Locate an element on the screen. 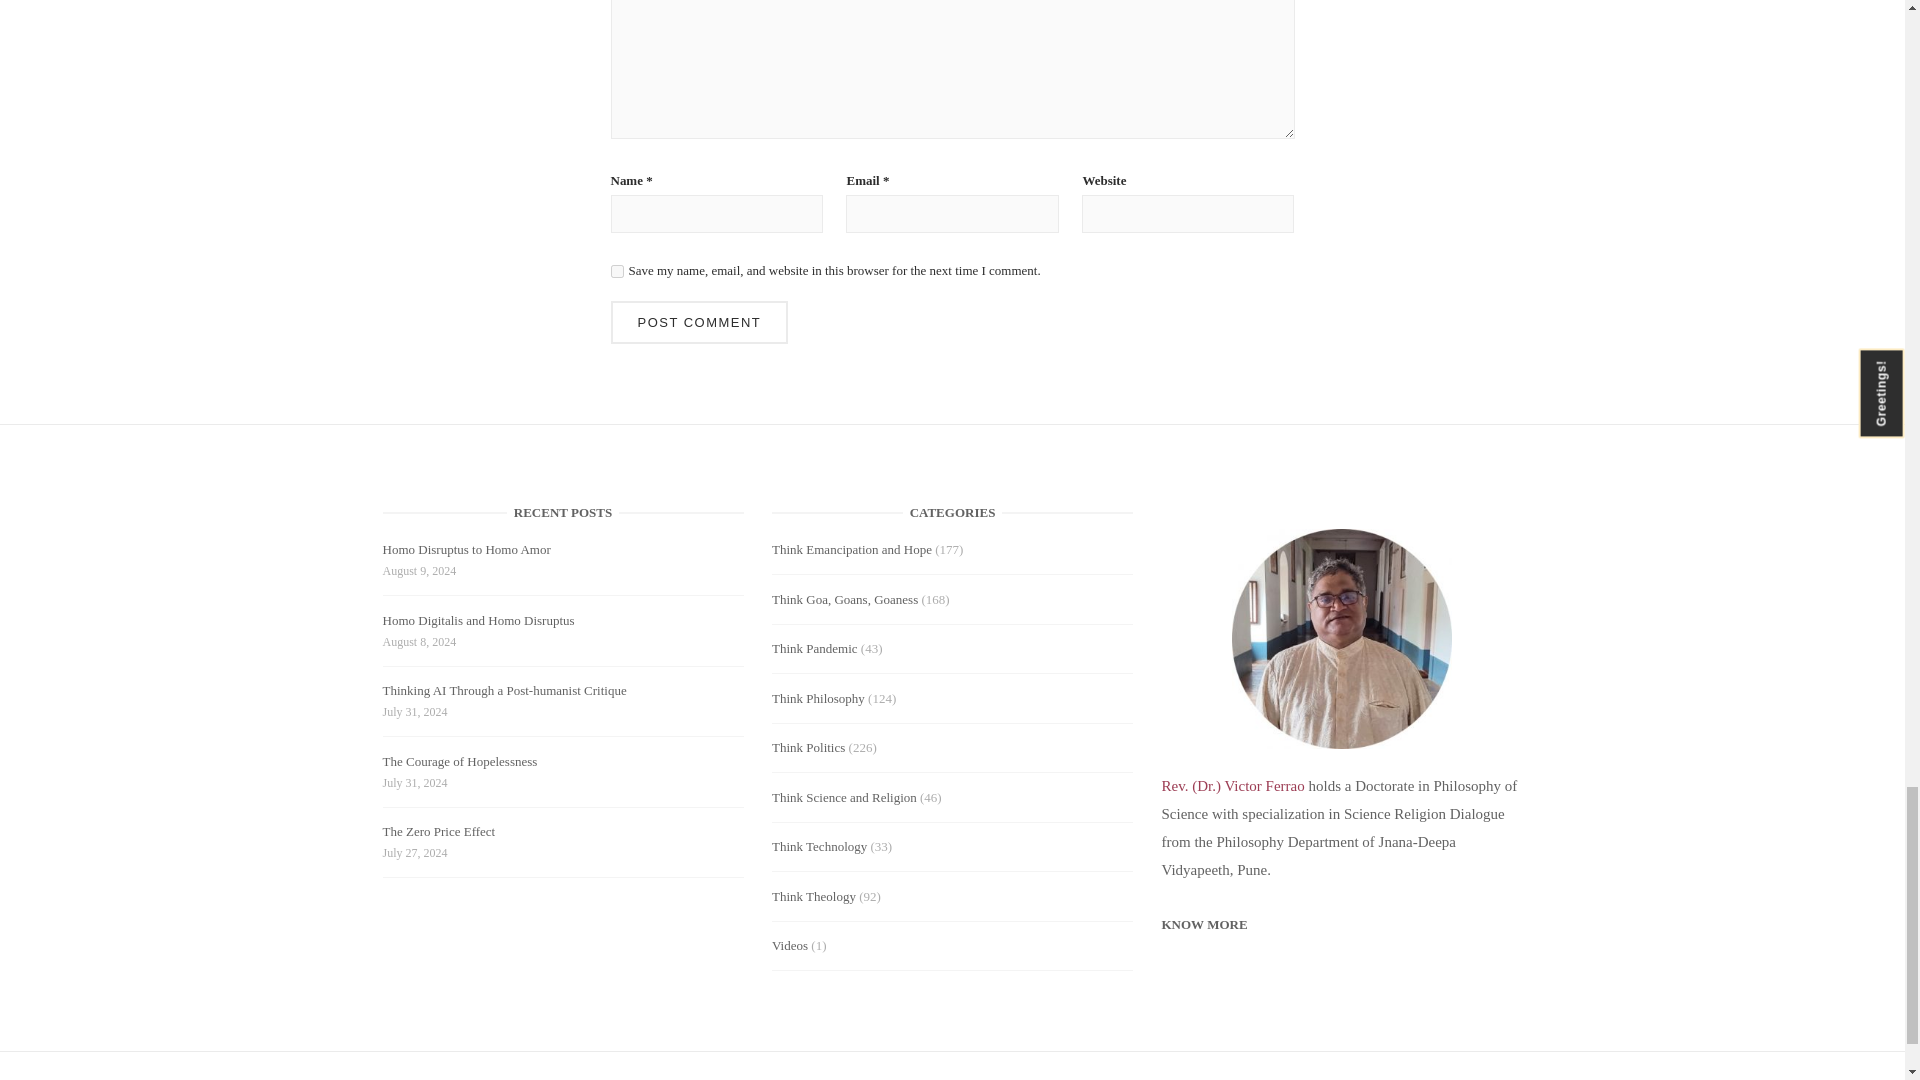  Think Goa, Goans, Goaness is located at coordinates (844, 598).